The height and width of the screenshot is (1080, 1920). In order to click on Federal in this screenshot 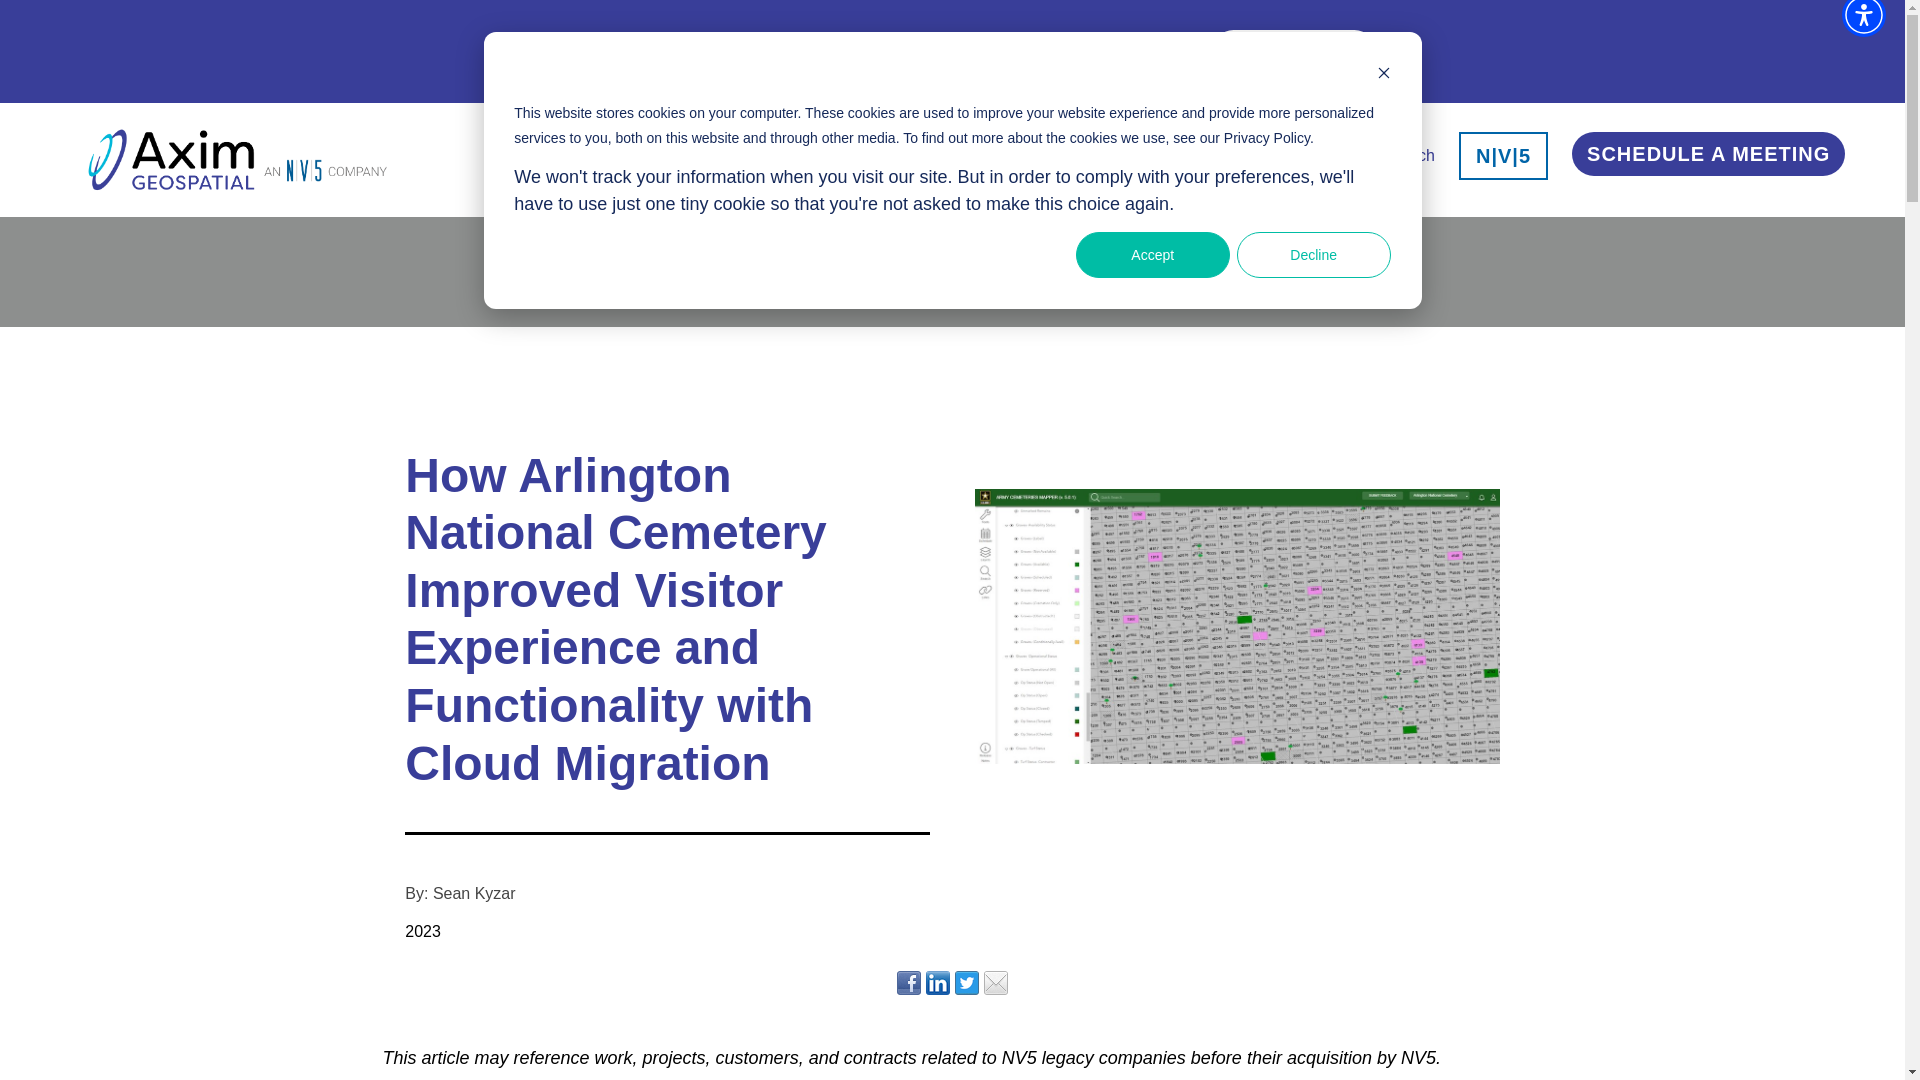, I will do `click(766, 155)`.